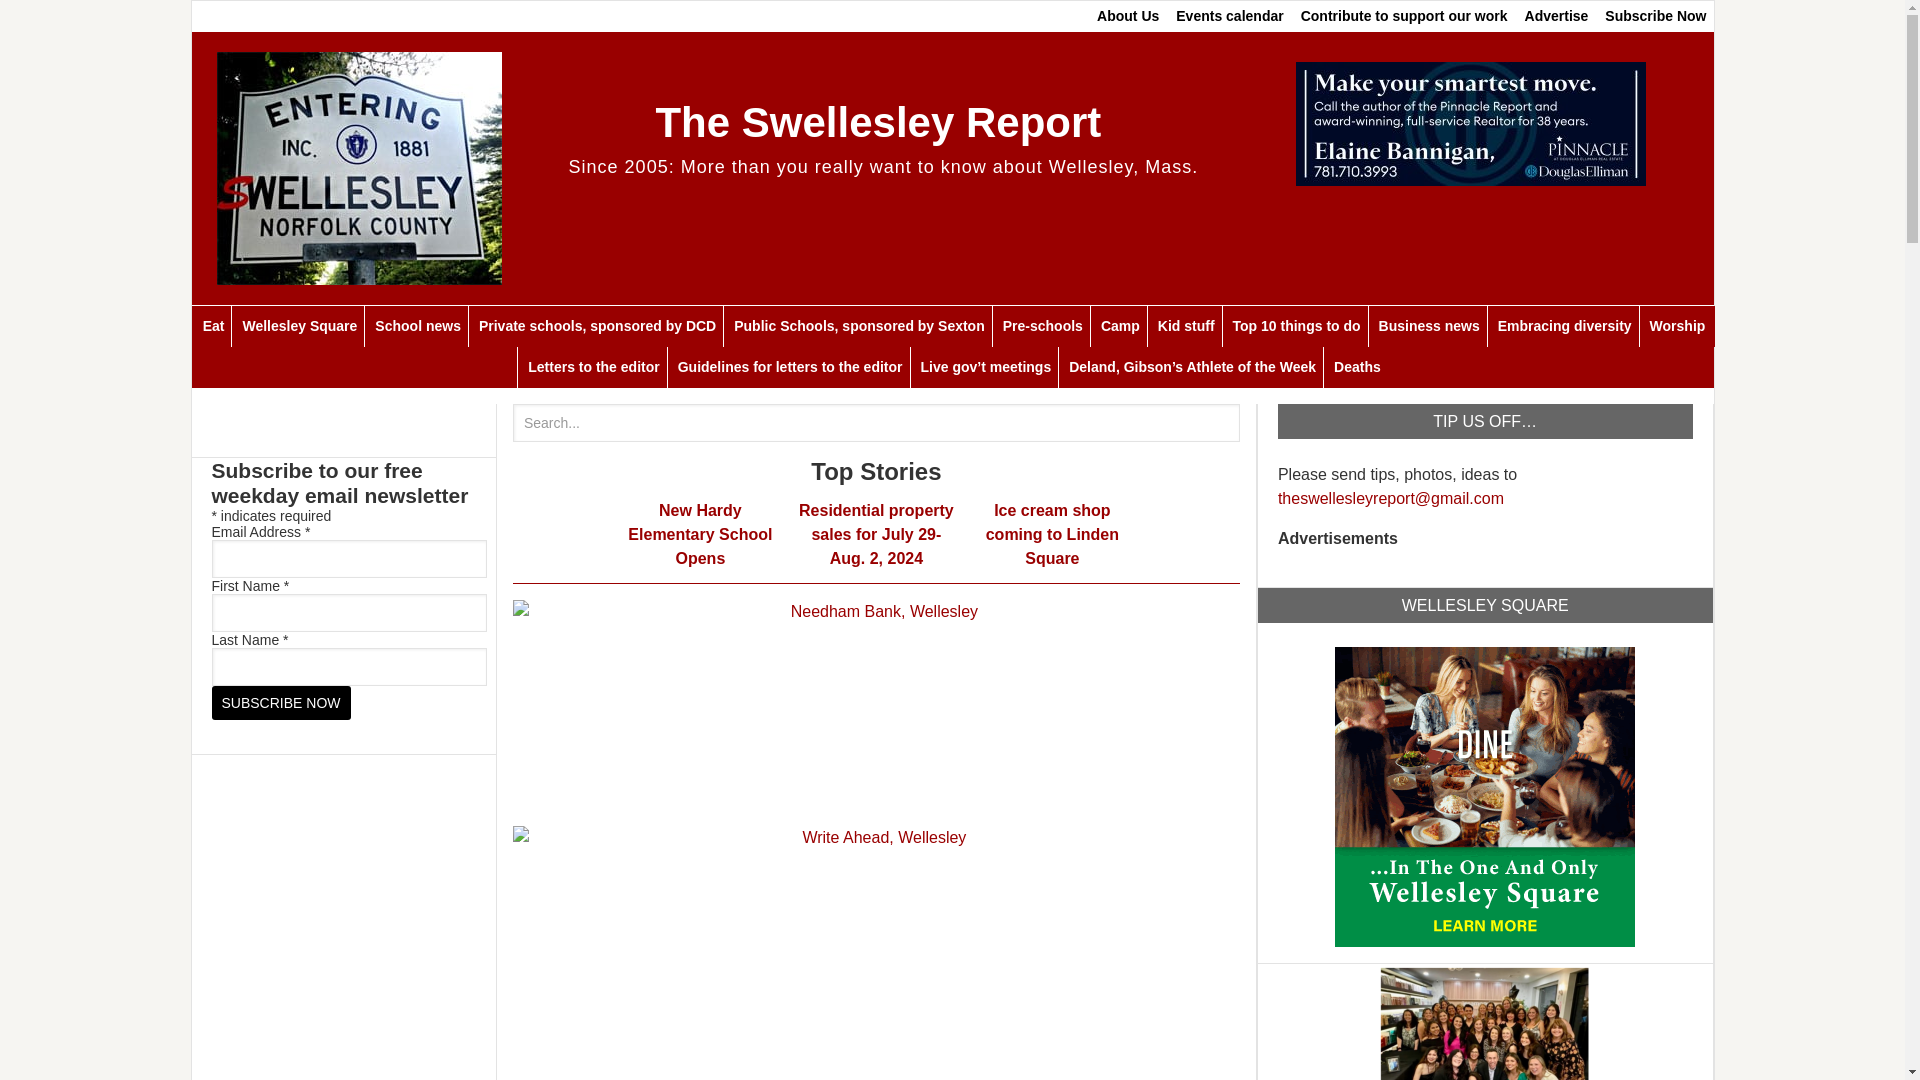  Describe the element at coordinates (298, 326) in the screenshot. I see `Wellesley Square` at that location.